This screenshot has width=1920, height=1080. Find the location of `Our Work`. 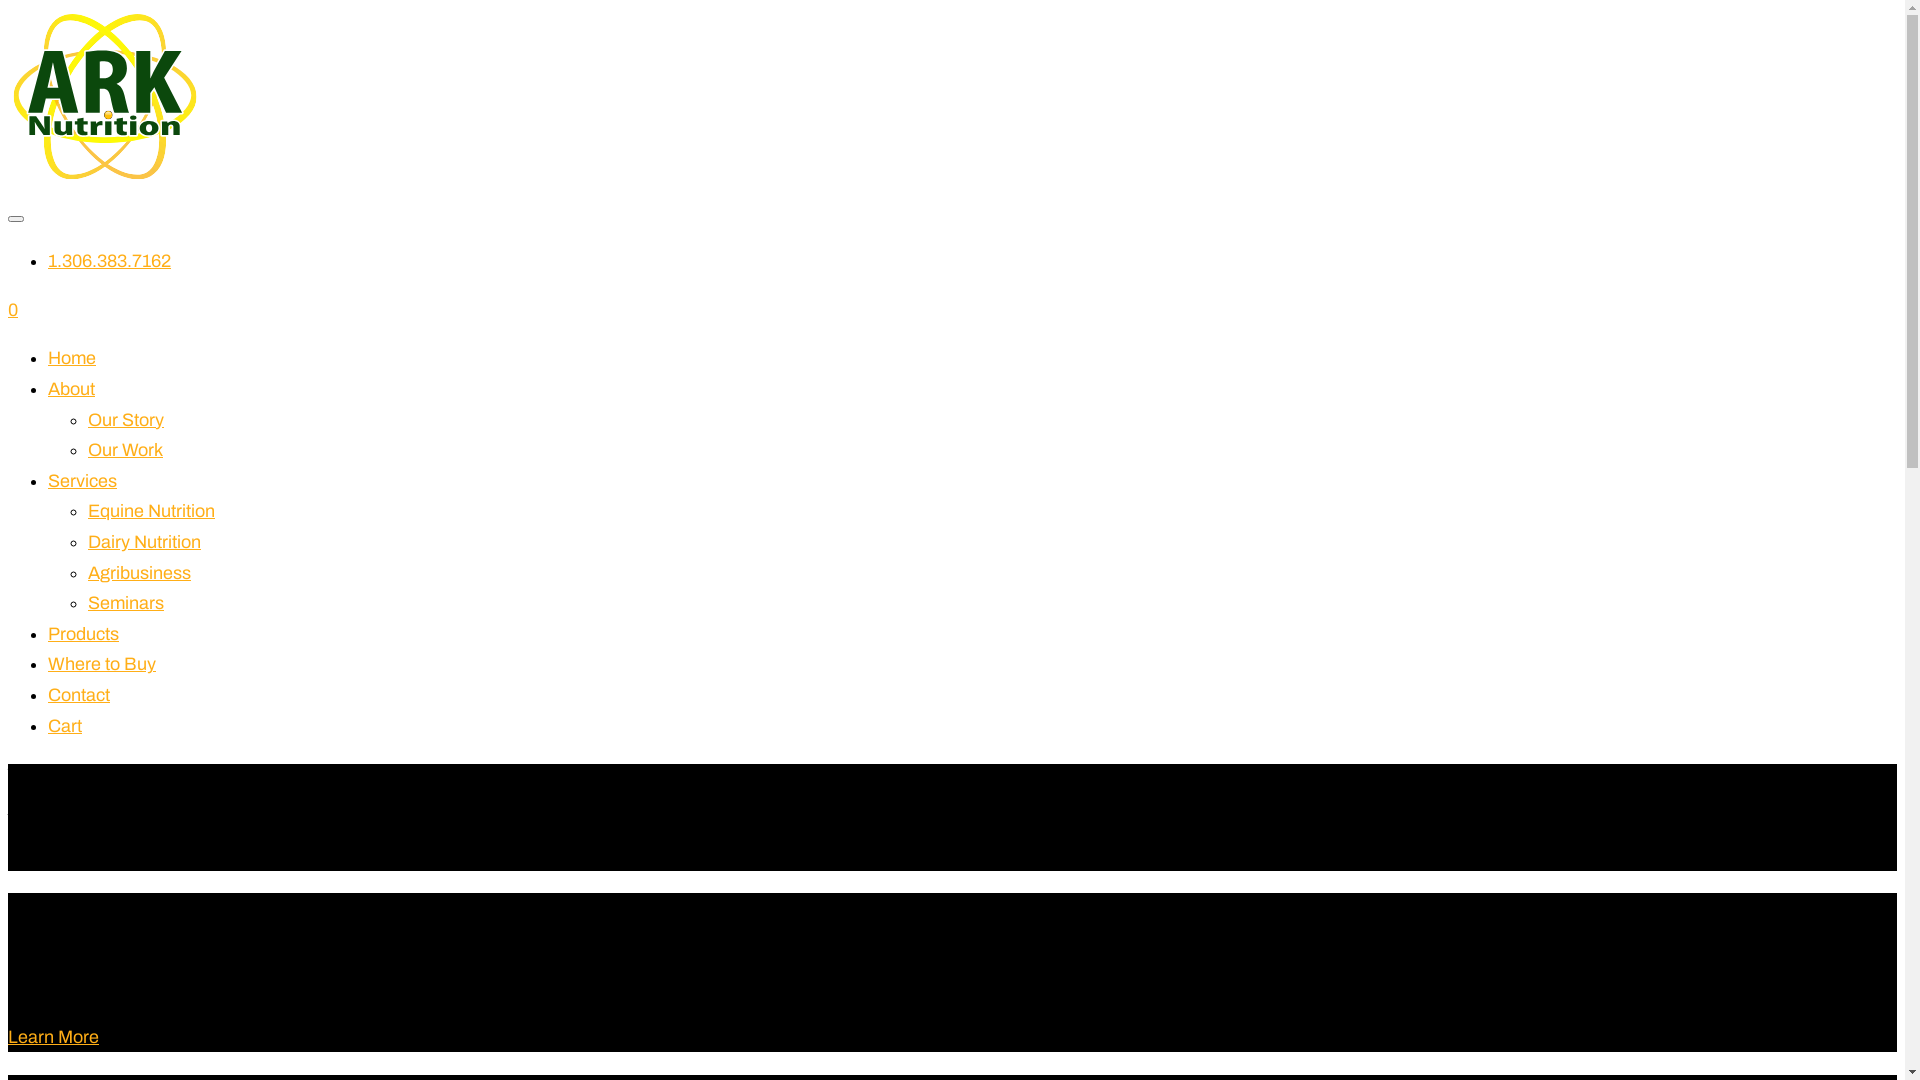

Our Work is located at coordinates (126, 450).